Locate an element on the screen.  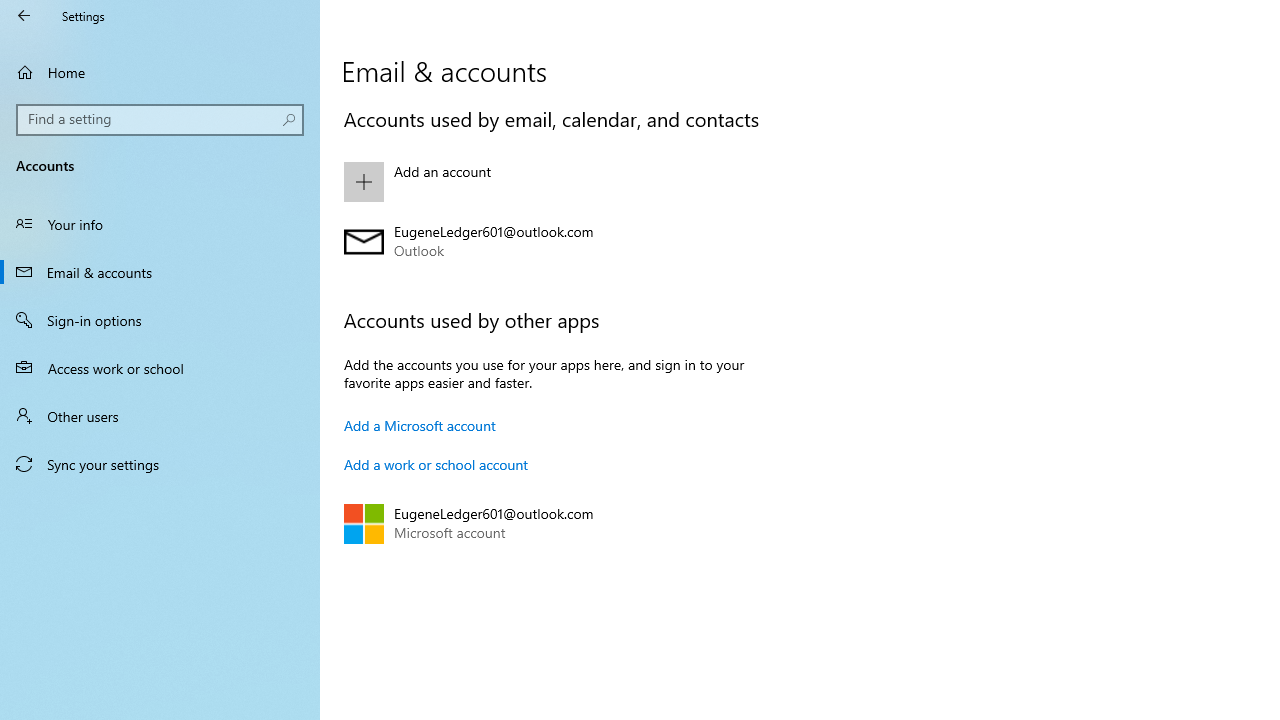
Your info is located at coordinates (160, 224).